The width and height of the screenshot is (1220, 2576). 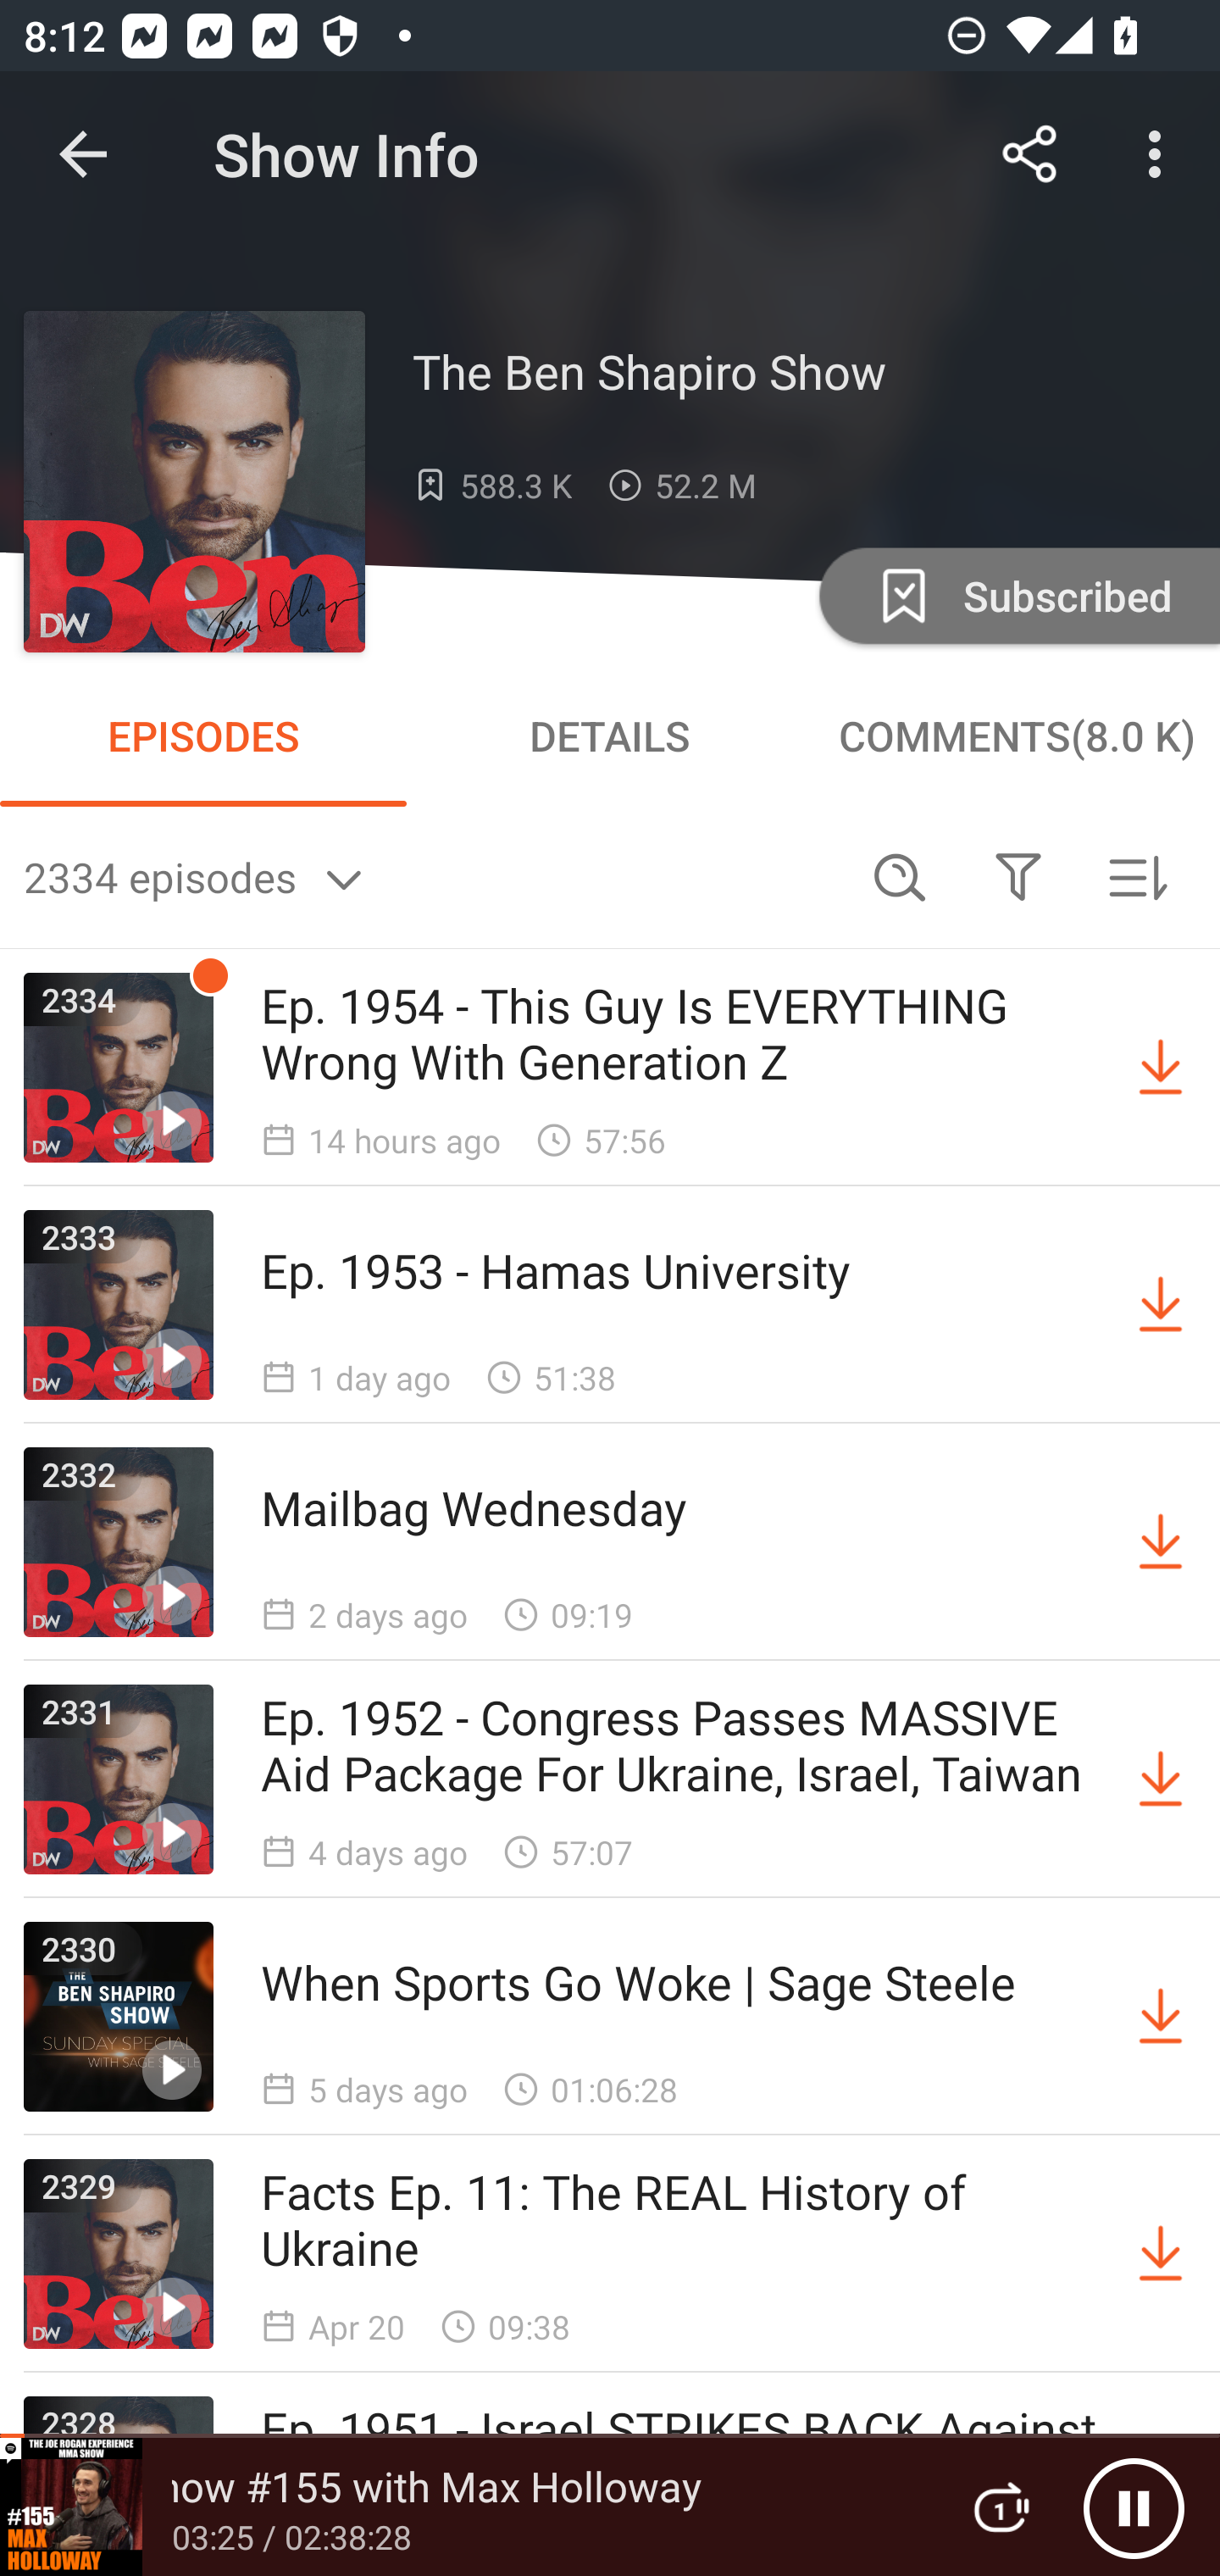 What do you see at coordinates (83, 154) in the screenshot?
I see `Navigate up` at bounding box center [83, 154].